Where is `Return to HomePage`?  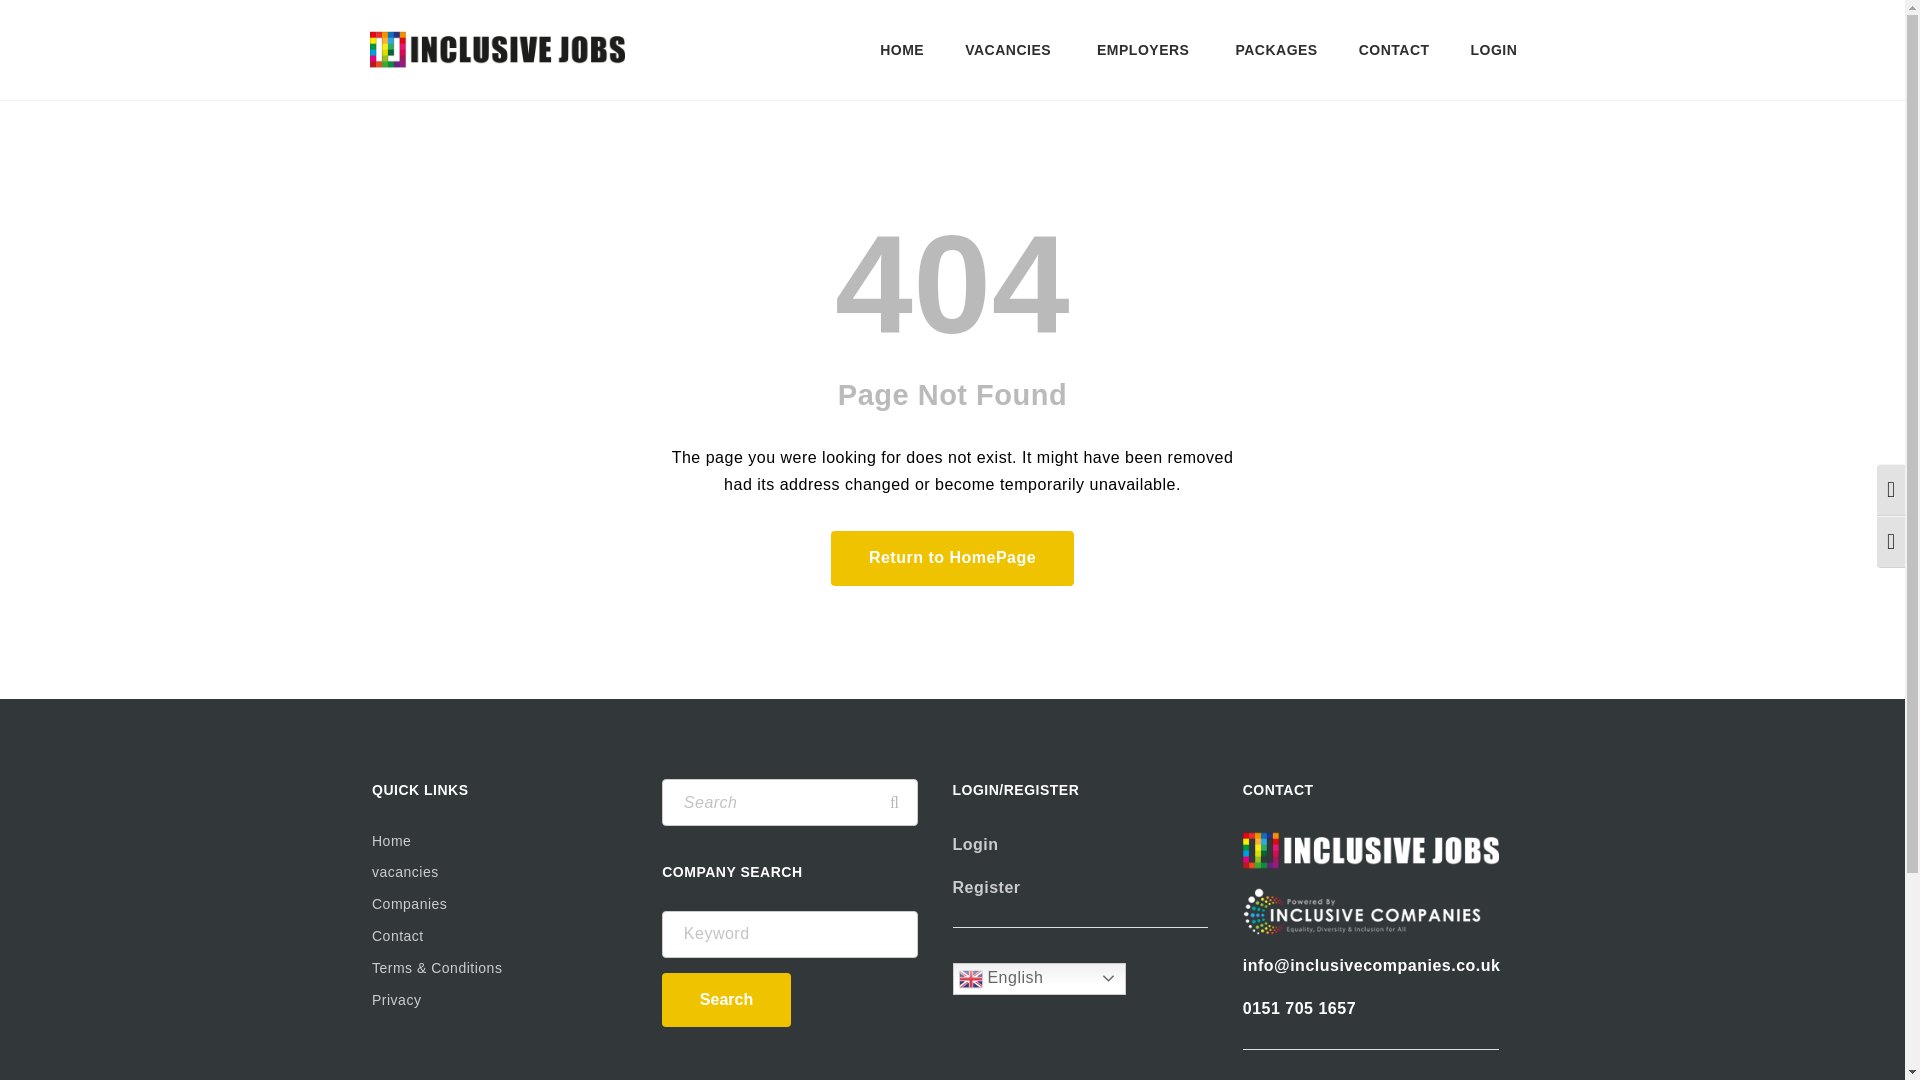
Return to HomePage is located at coordinates (952, 558).